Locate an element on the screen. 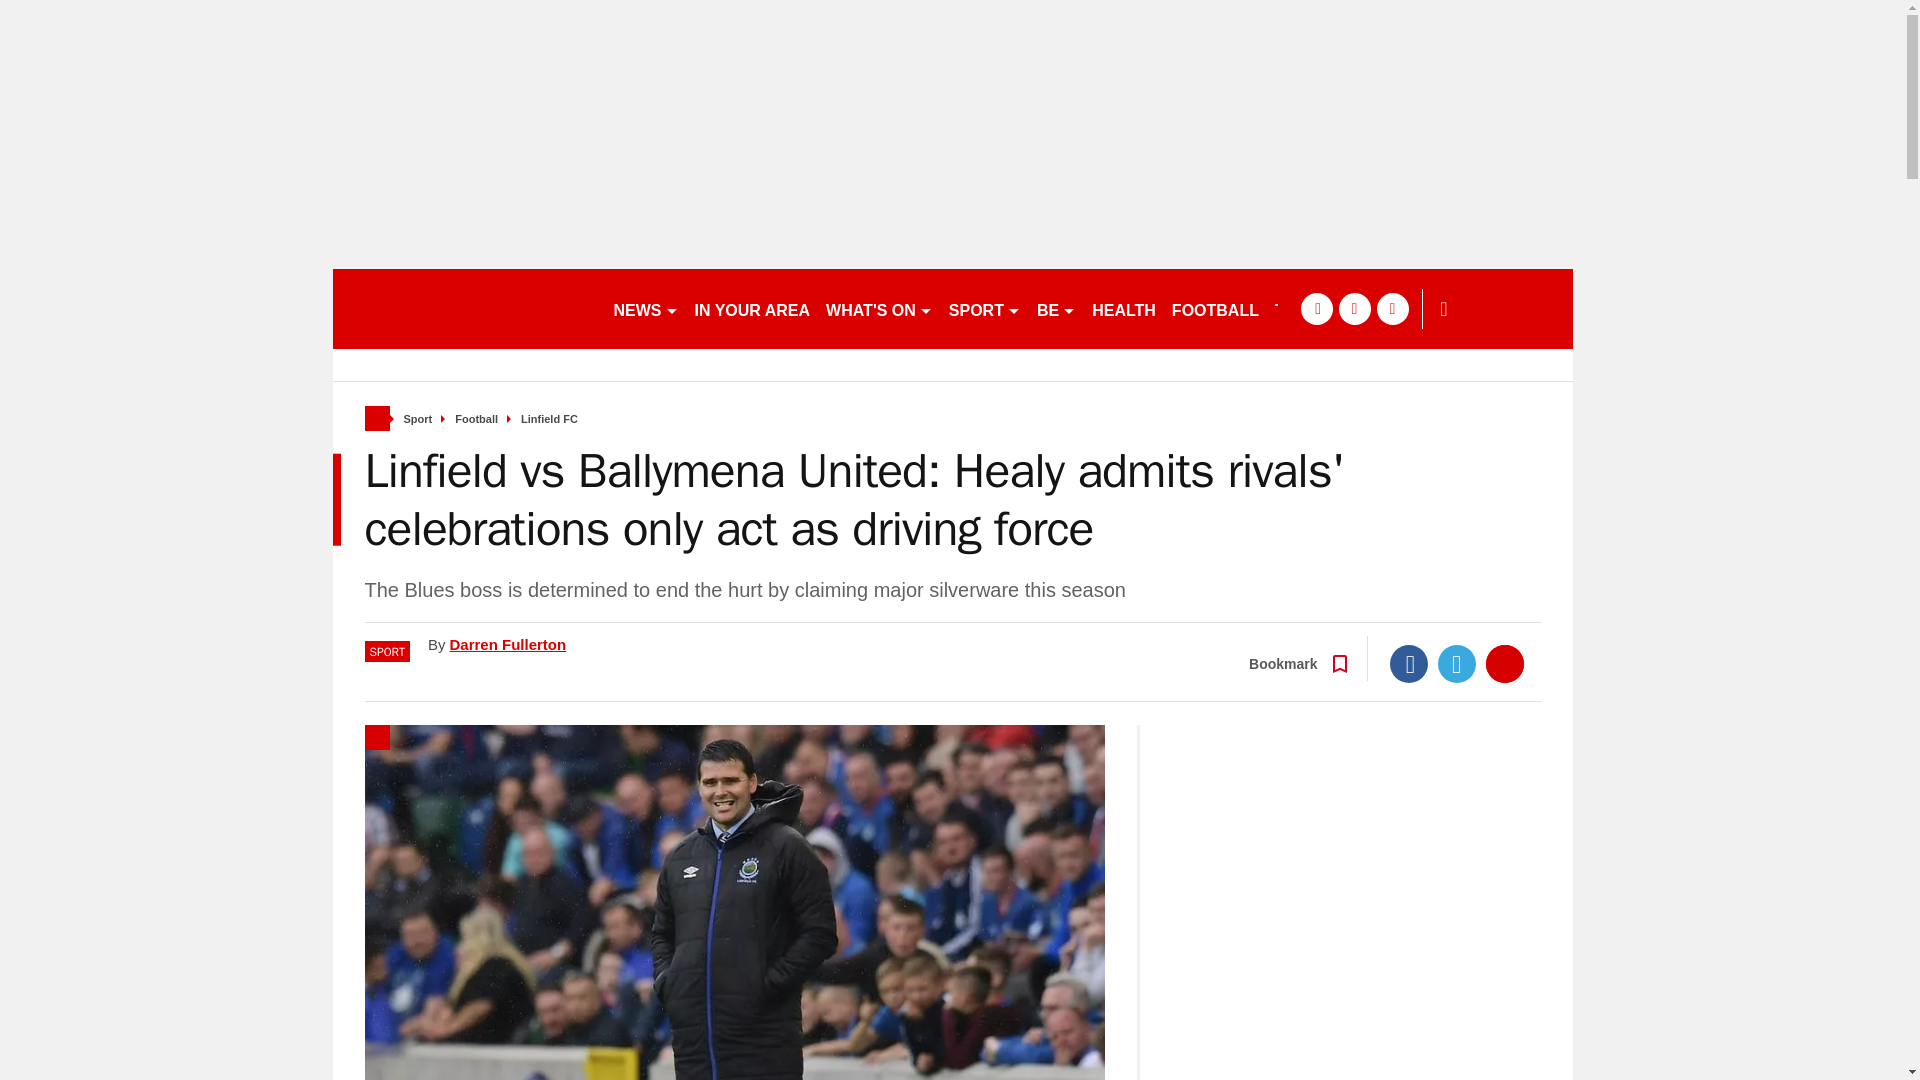  belfastlive is located at coordinates (464, 308).